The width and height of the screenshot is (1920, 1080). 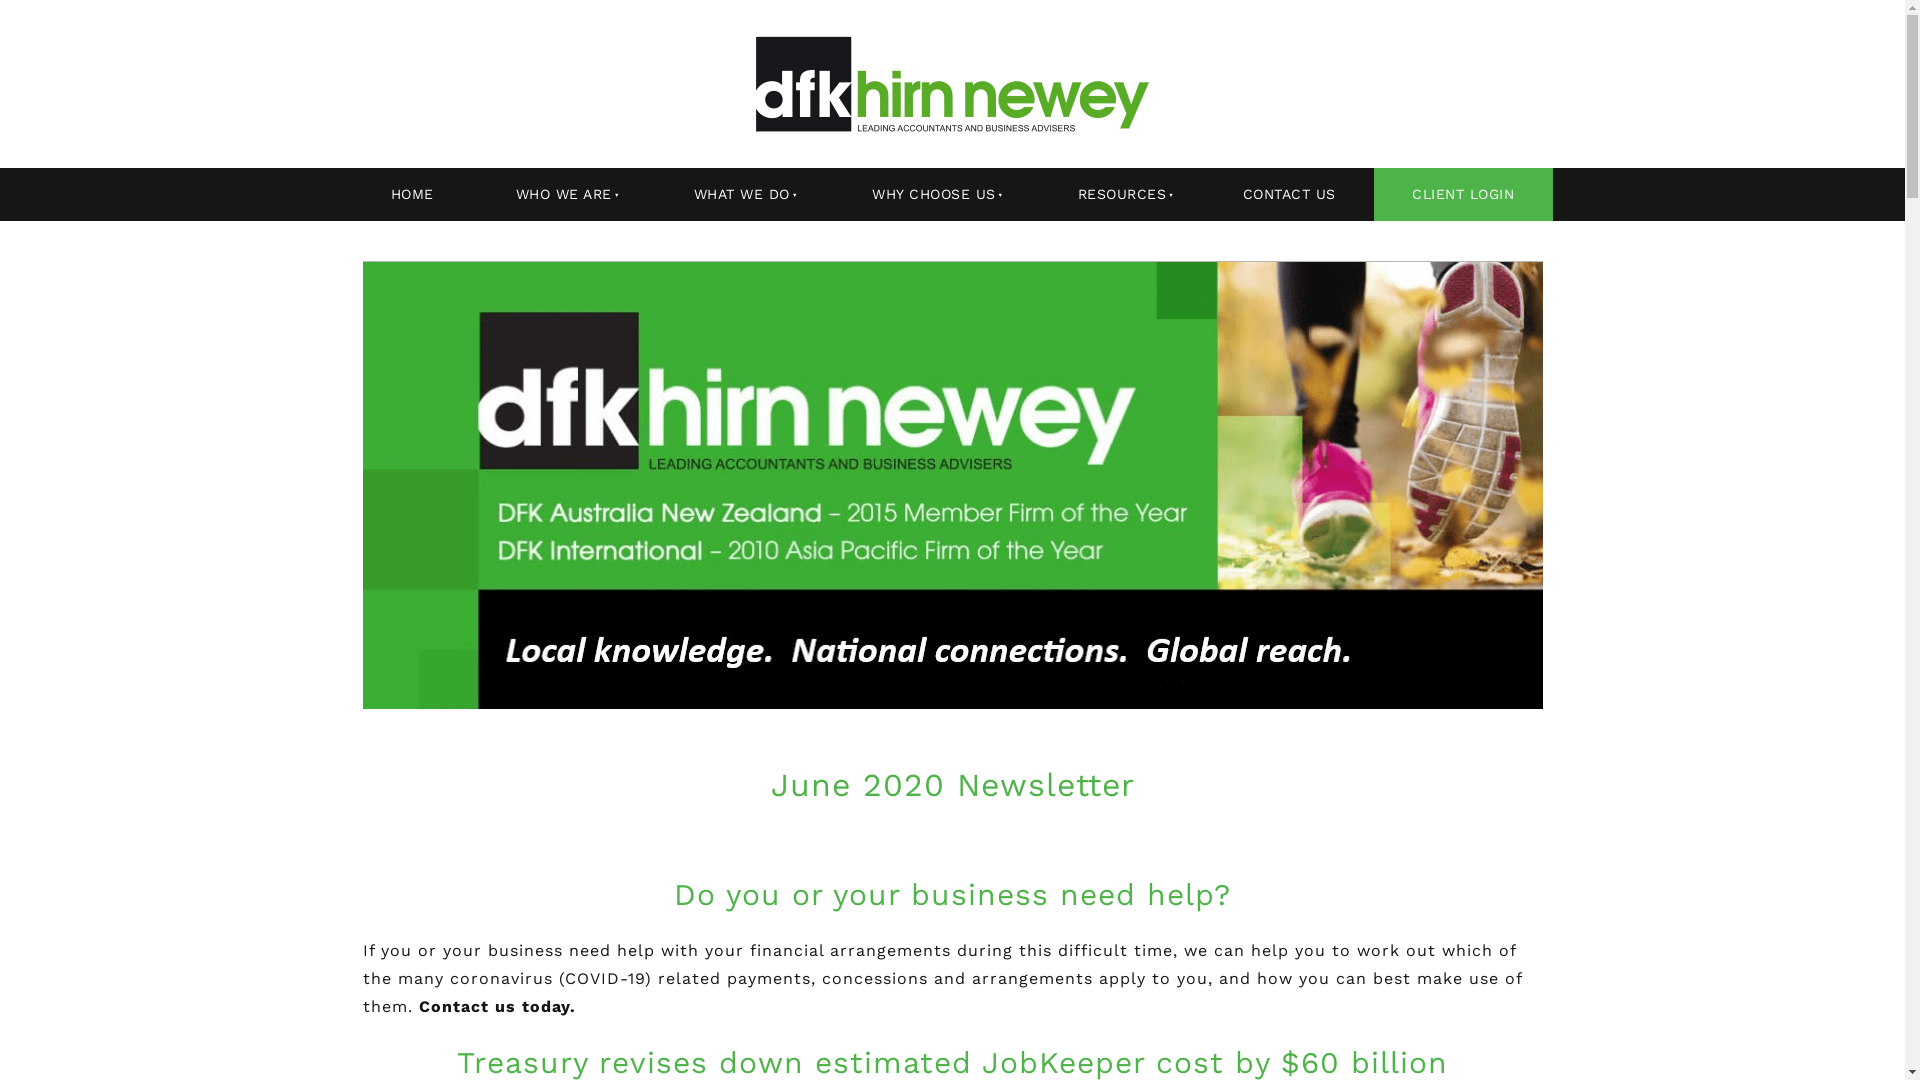 What do you see at coordinates (561, 194) in the screenshot?
I see `WHO WE ARE` at bounding box center [561, 194].